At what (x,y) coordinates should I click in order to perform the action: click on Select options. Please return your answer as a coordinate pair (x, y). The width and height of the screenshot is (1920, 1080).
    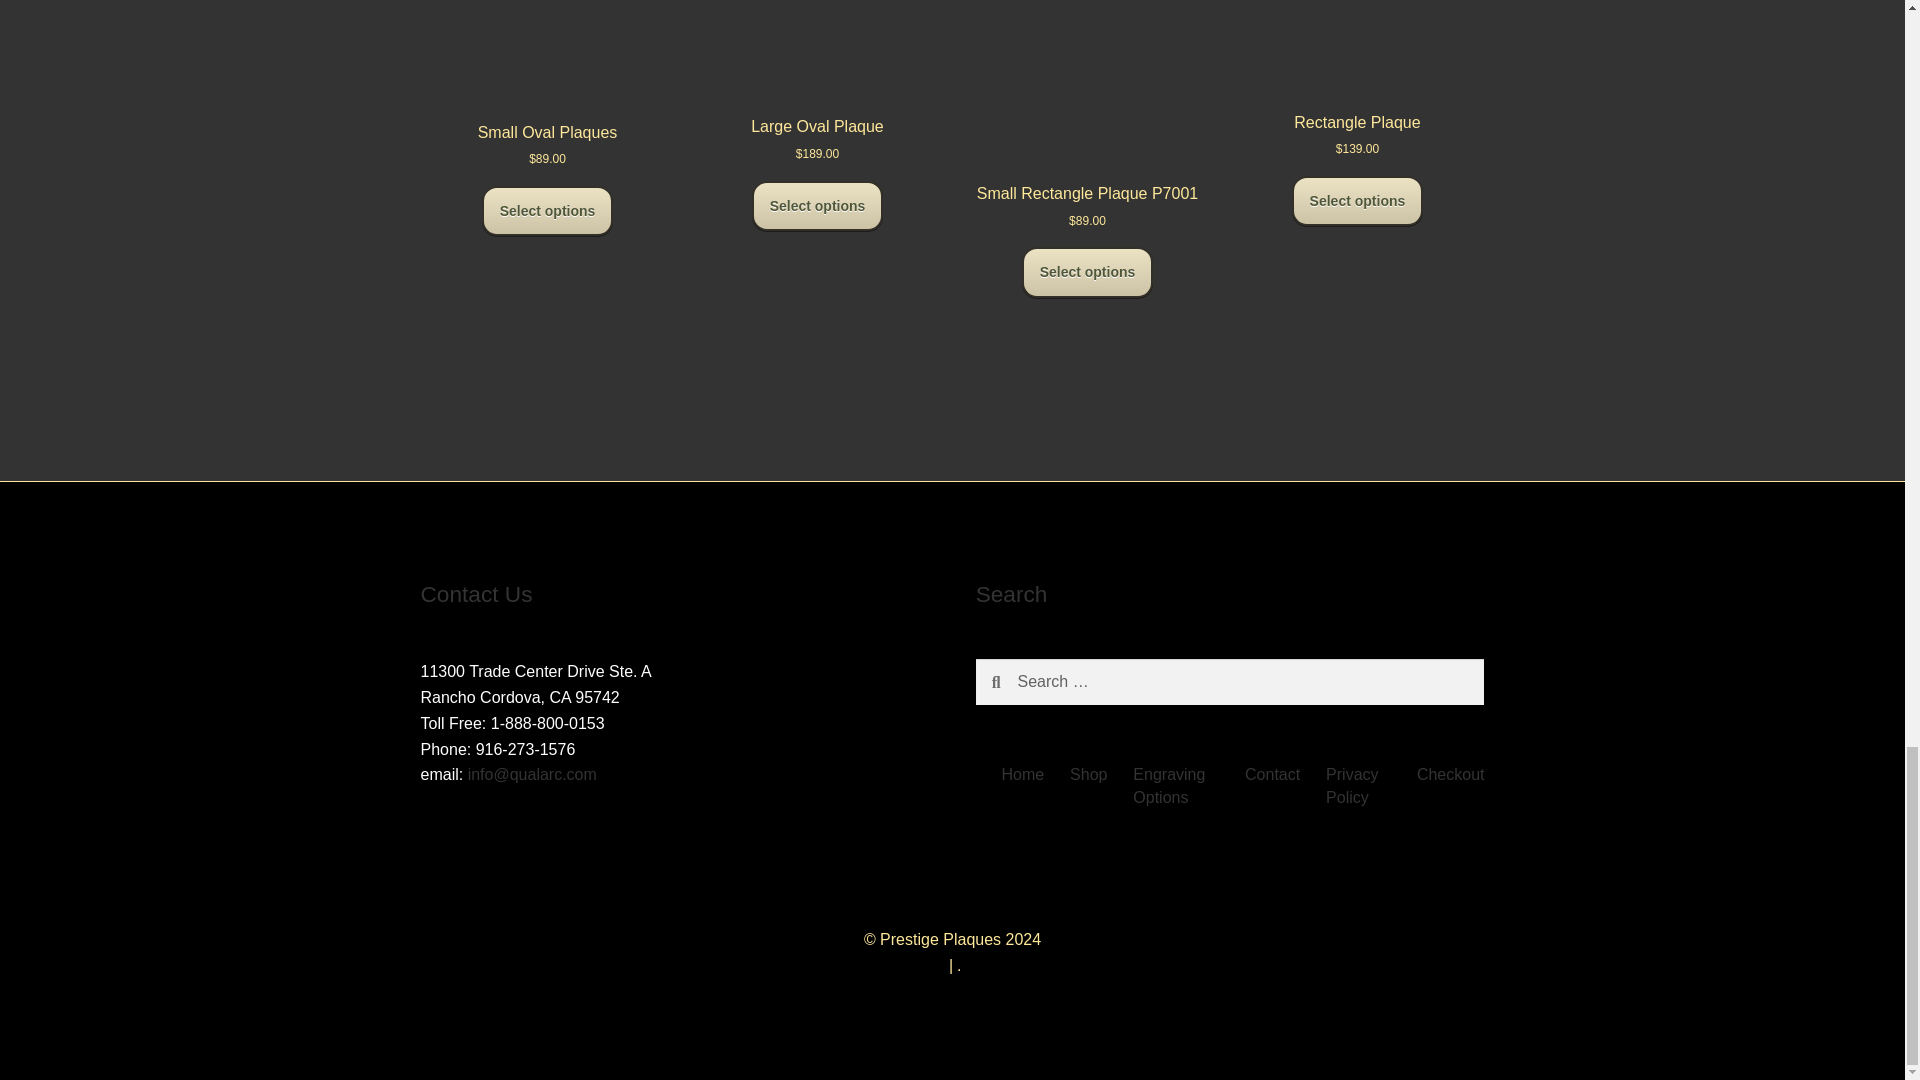
    Looking at the image, I should click on (818, 206).